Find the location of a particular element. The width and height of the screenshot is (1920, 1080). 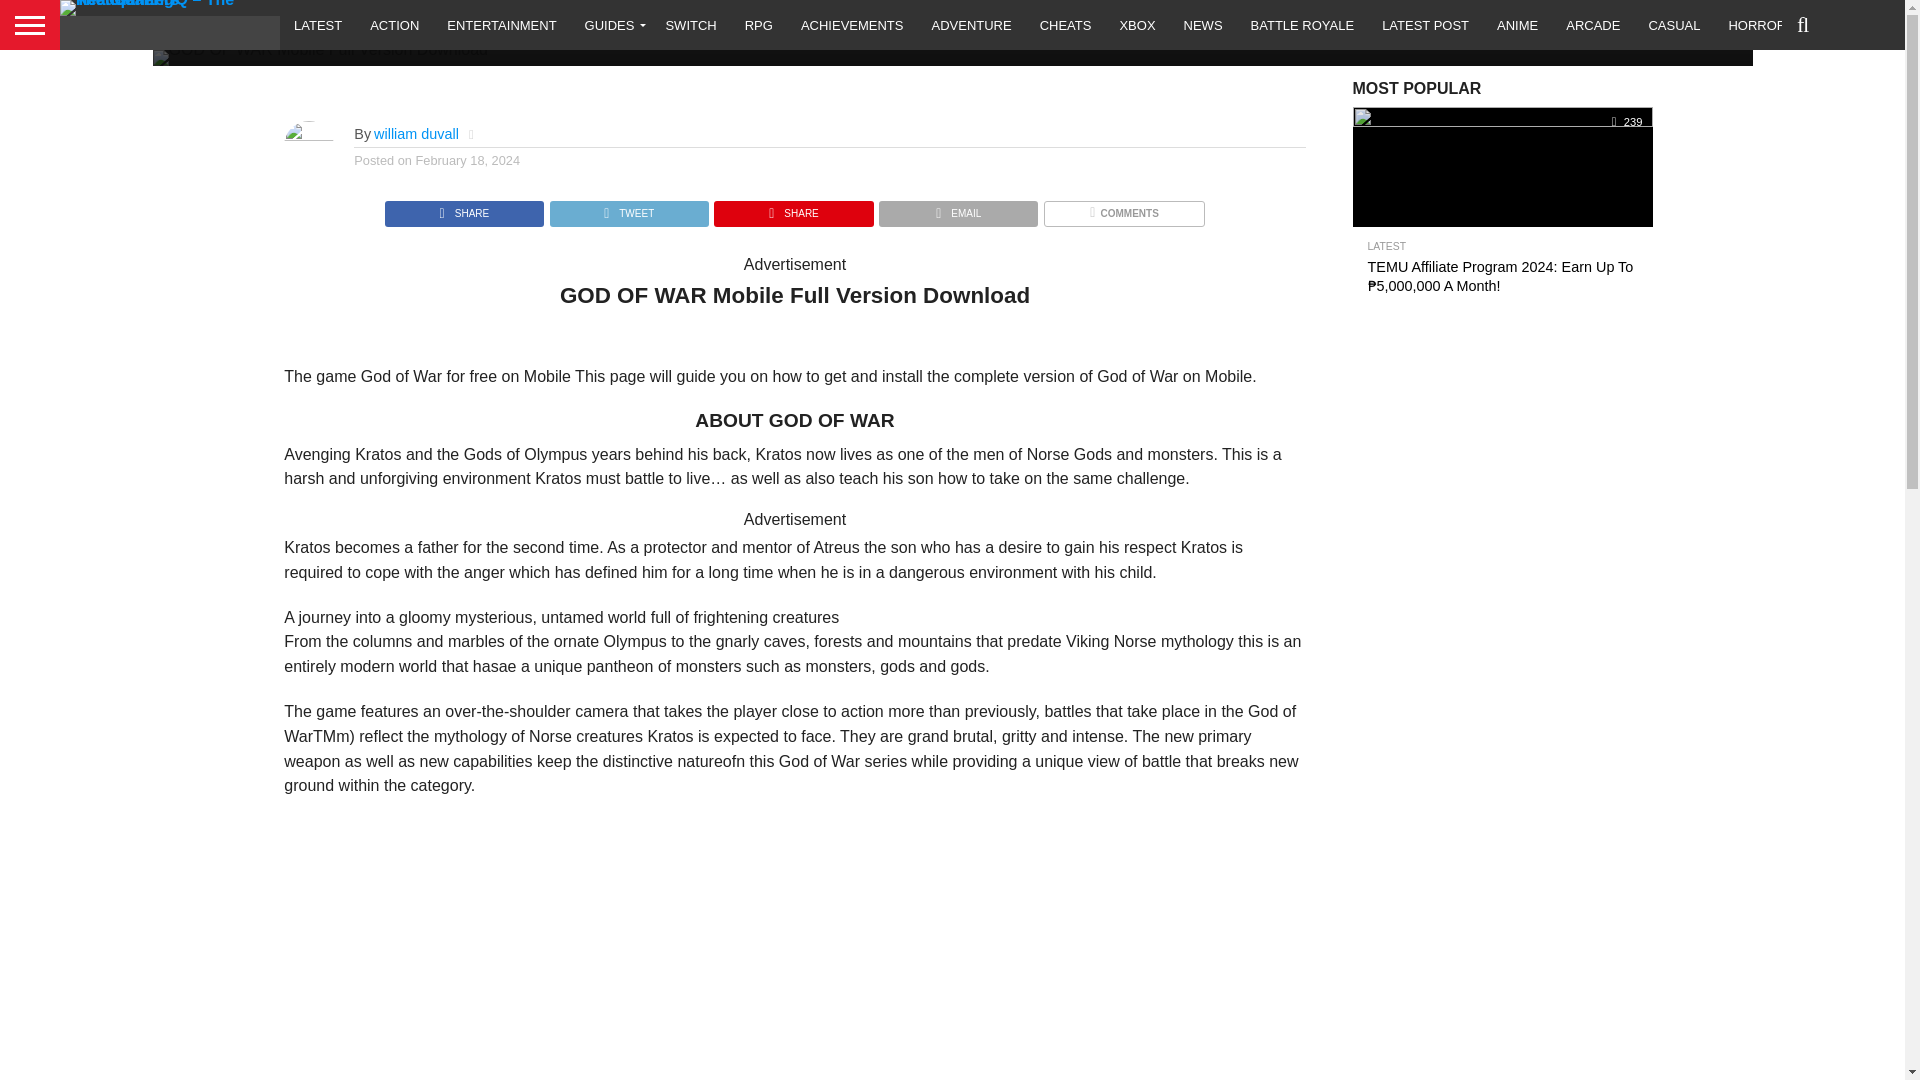

STRATEGY is located at coordinates (1848, 24).